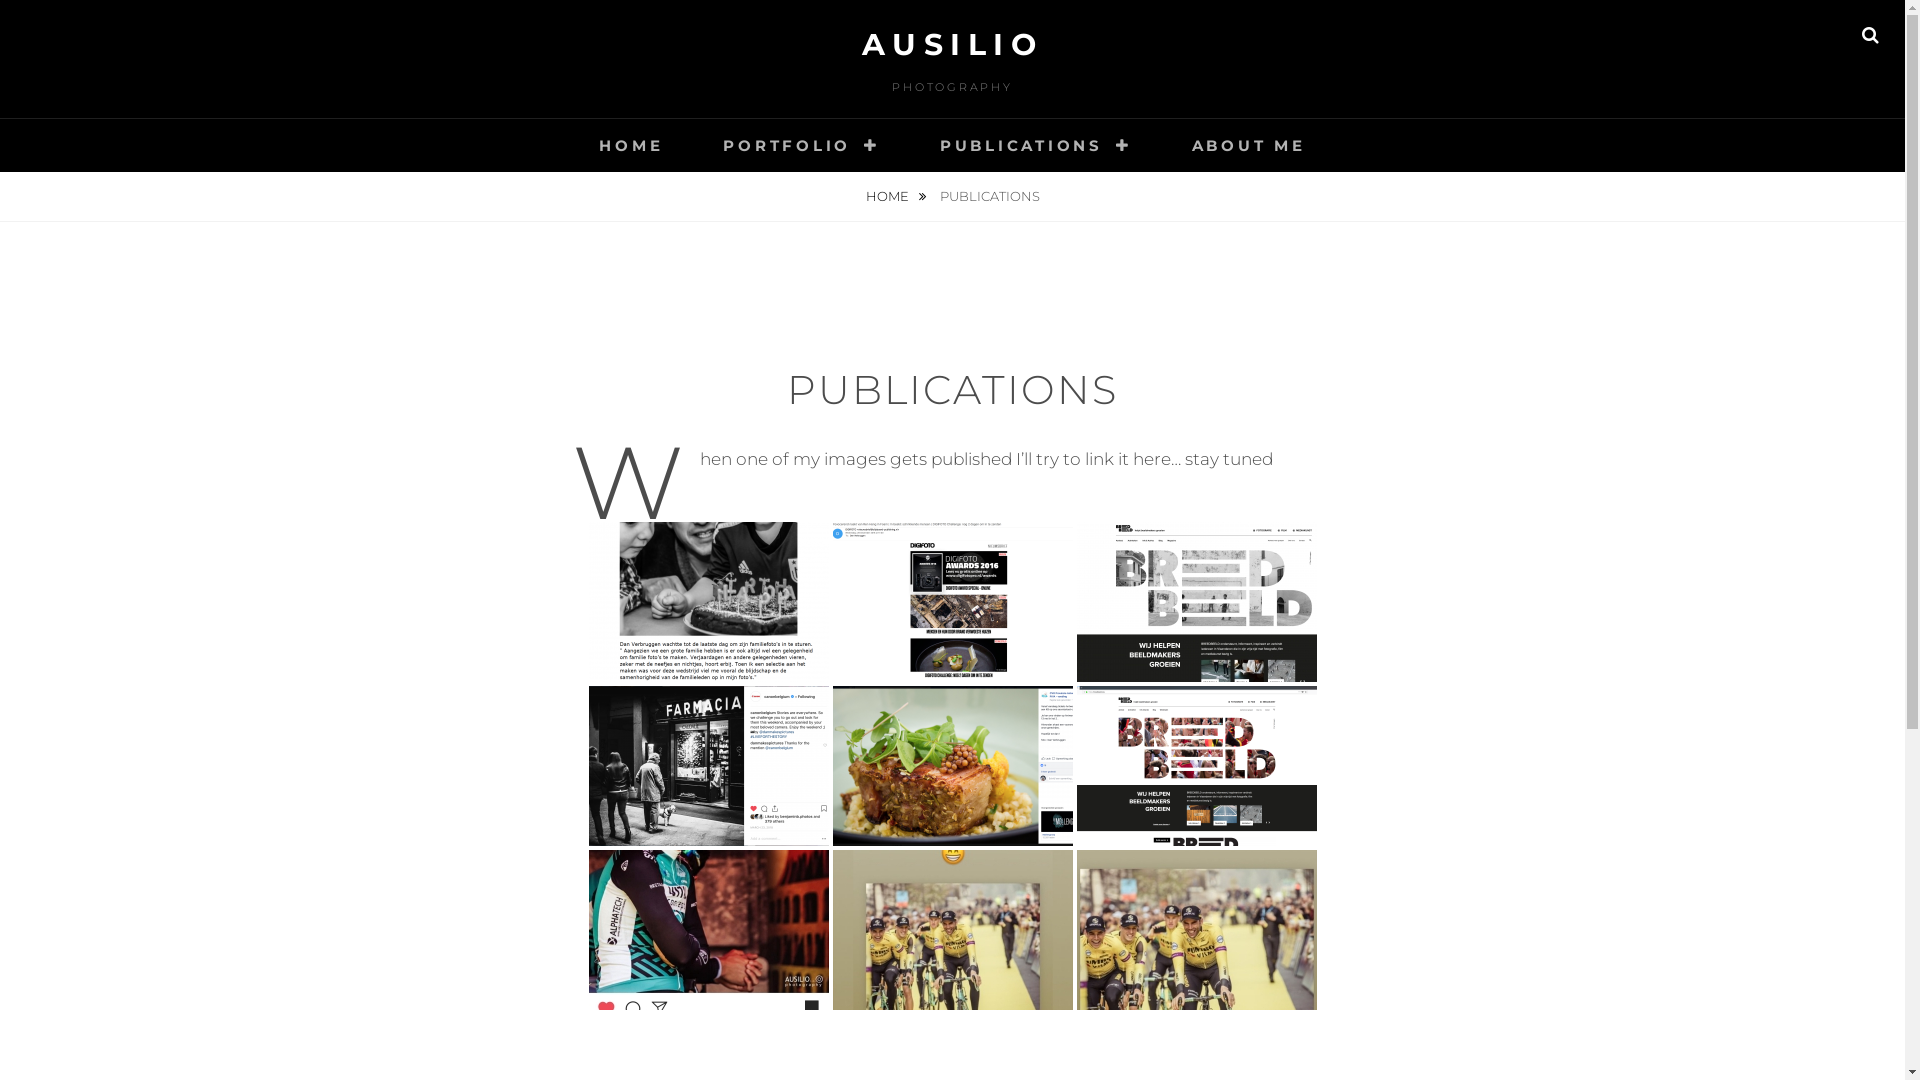 This screenshot has width=1920, height=1080. Describe the element at coordinates (1870, 35) in the screenshot. I see `SEARCH` at that location.